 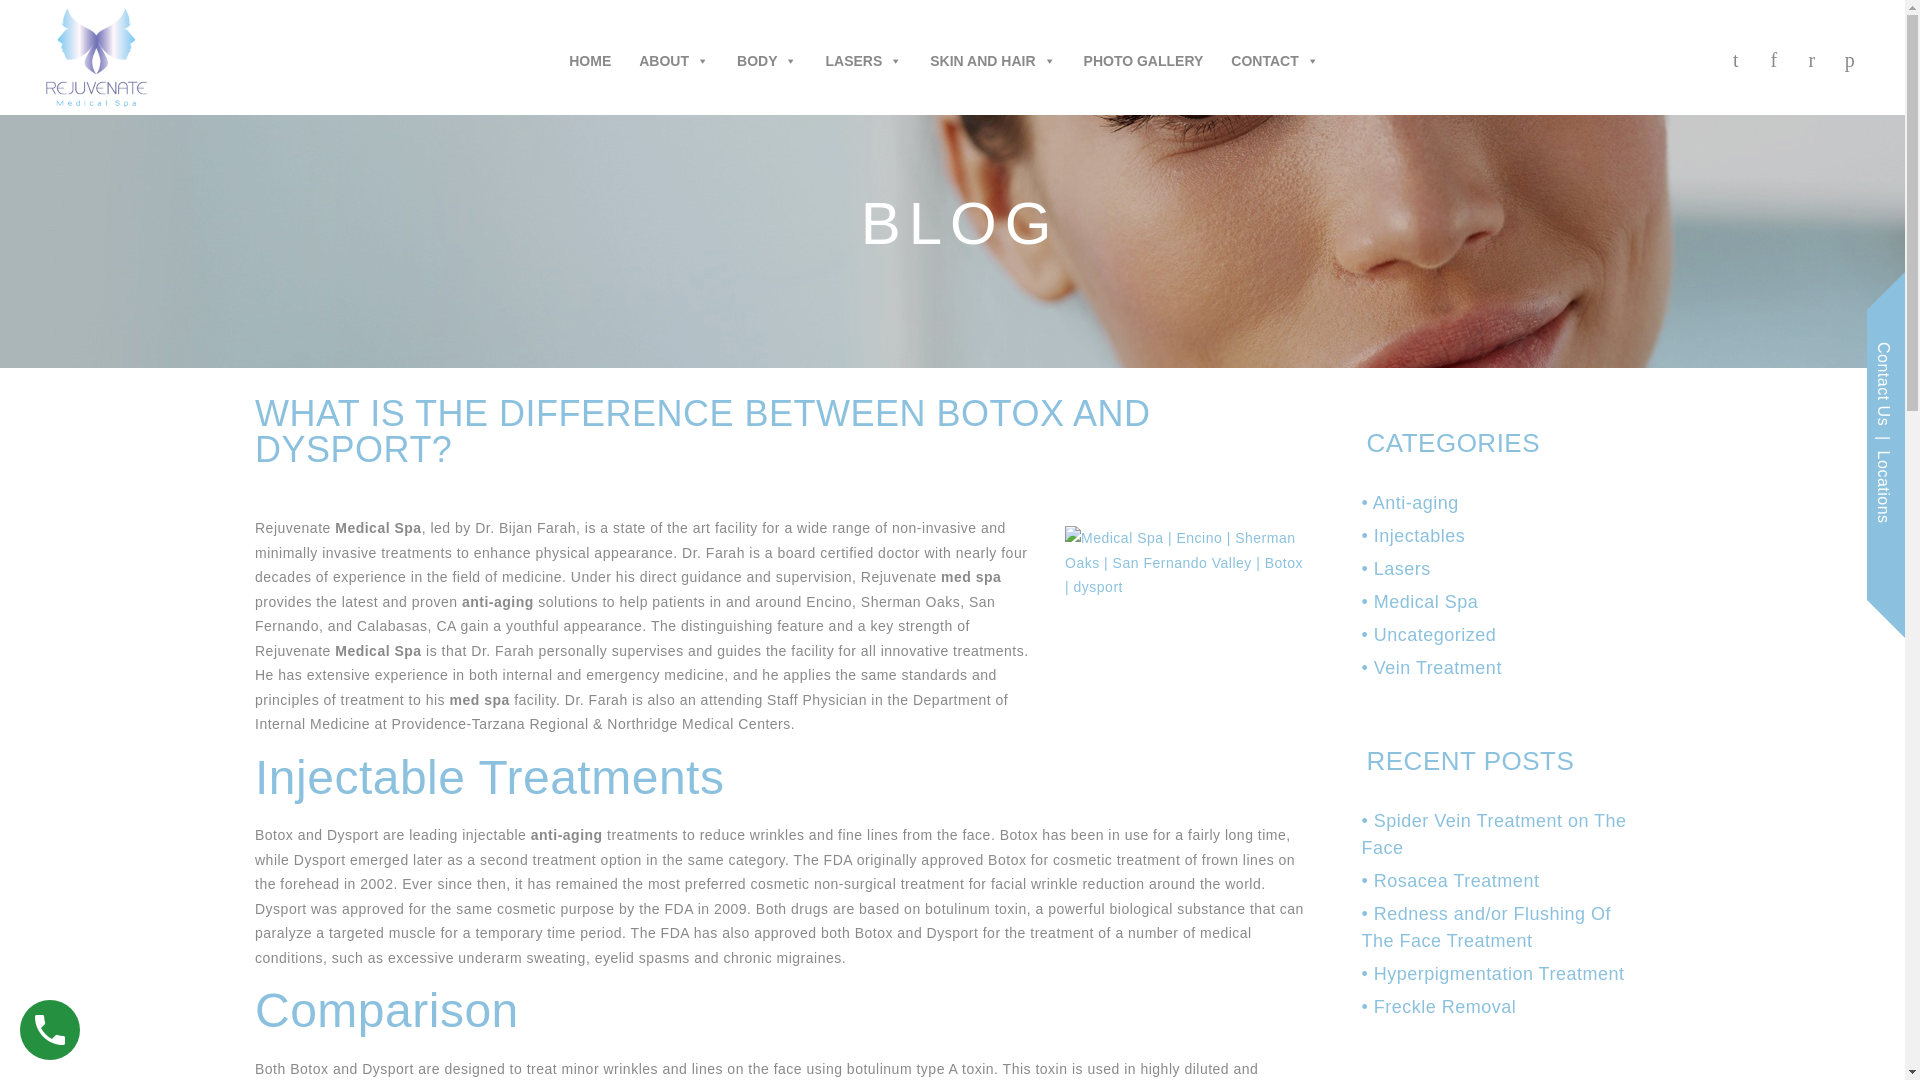 I want to click on ABOUT, so click(x=674, y=53).